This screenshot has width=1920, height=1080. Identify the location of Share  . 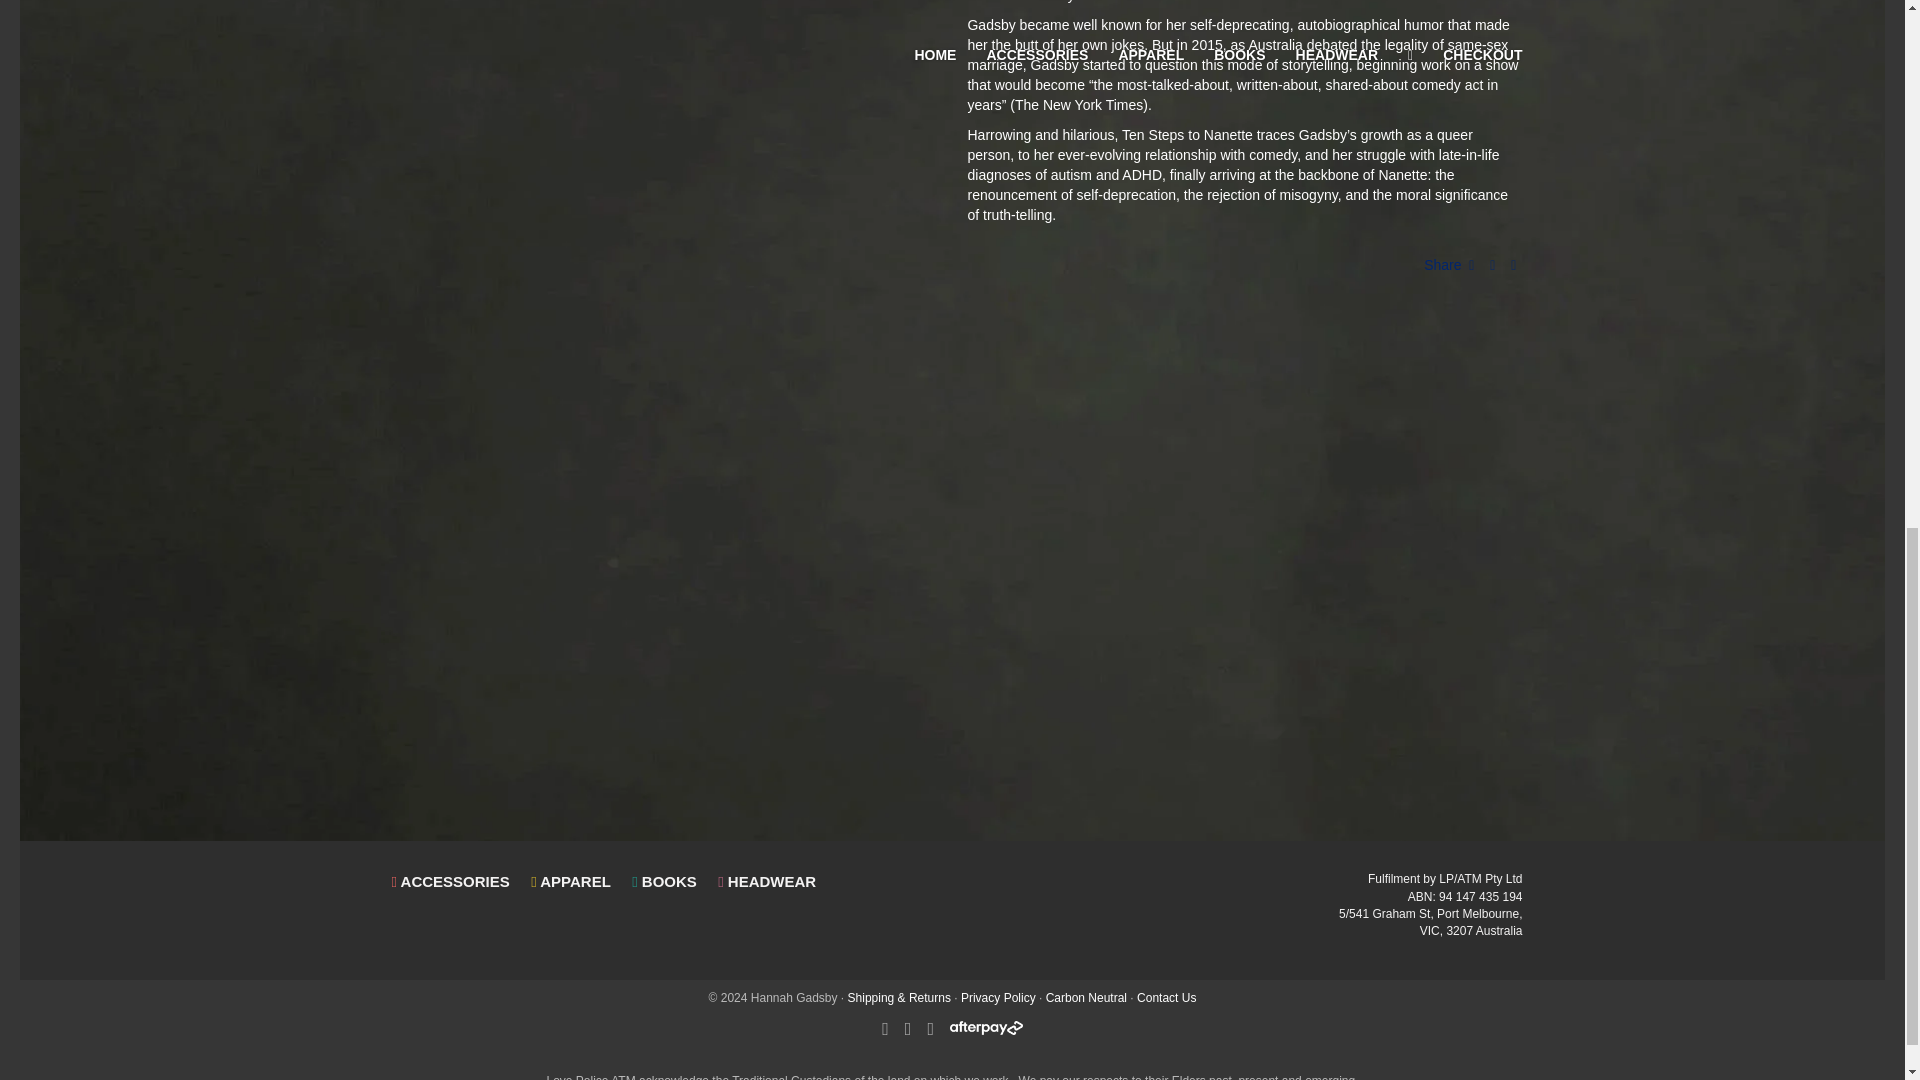
(1449, 266).